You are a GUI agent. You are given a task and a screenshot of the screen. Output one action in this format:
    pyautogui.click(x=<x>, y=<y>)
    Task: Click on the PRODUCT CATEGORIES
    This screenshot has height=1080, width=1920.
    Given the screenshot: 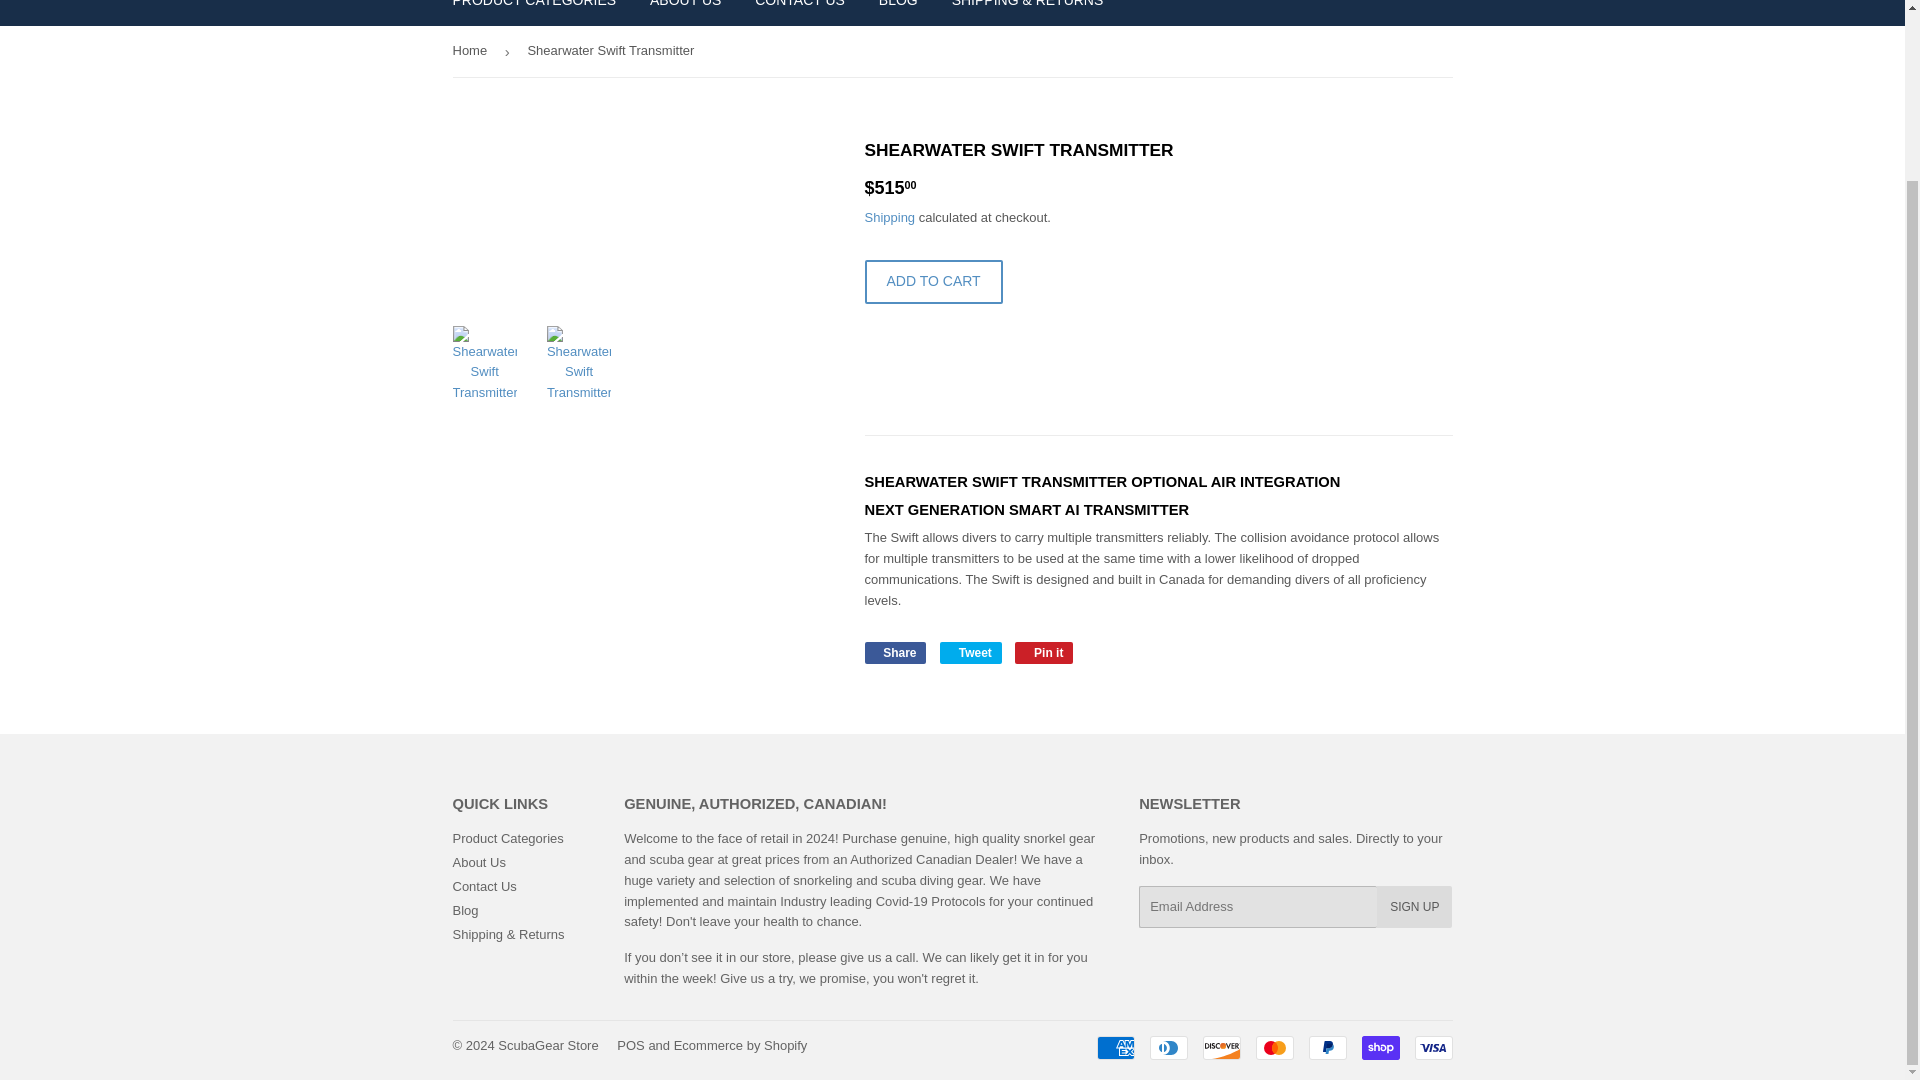 What is the action you would take?
    pyautogui.click(x=1044, y=652)
    